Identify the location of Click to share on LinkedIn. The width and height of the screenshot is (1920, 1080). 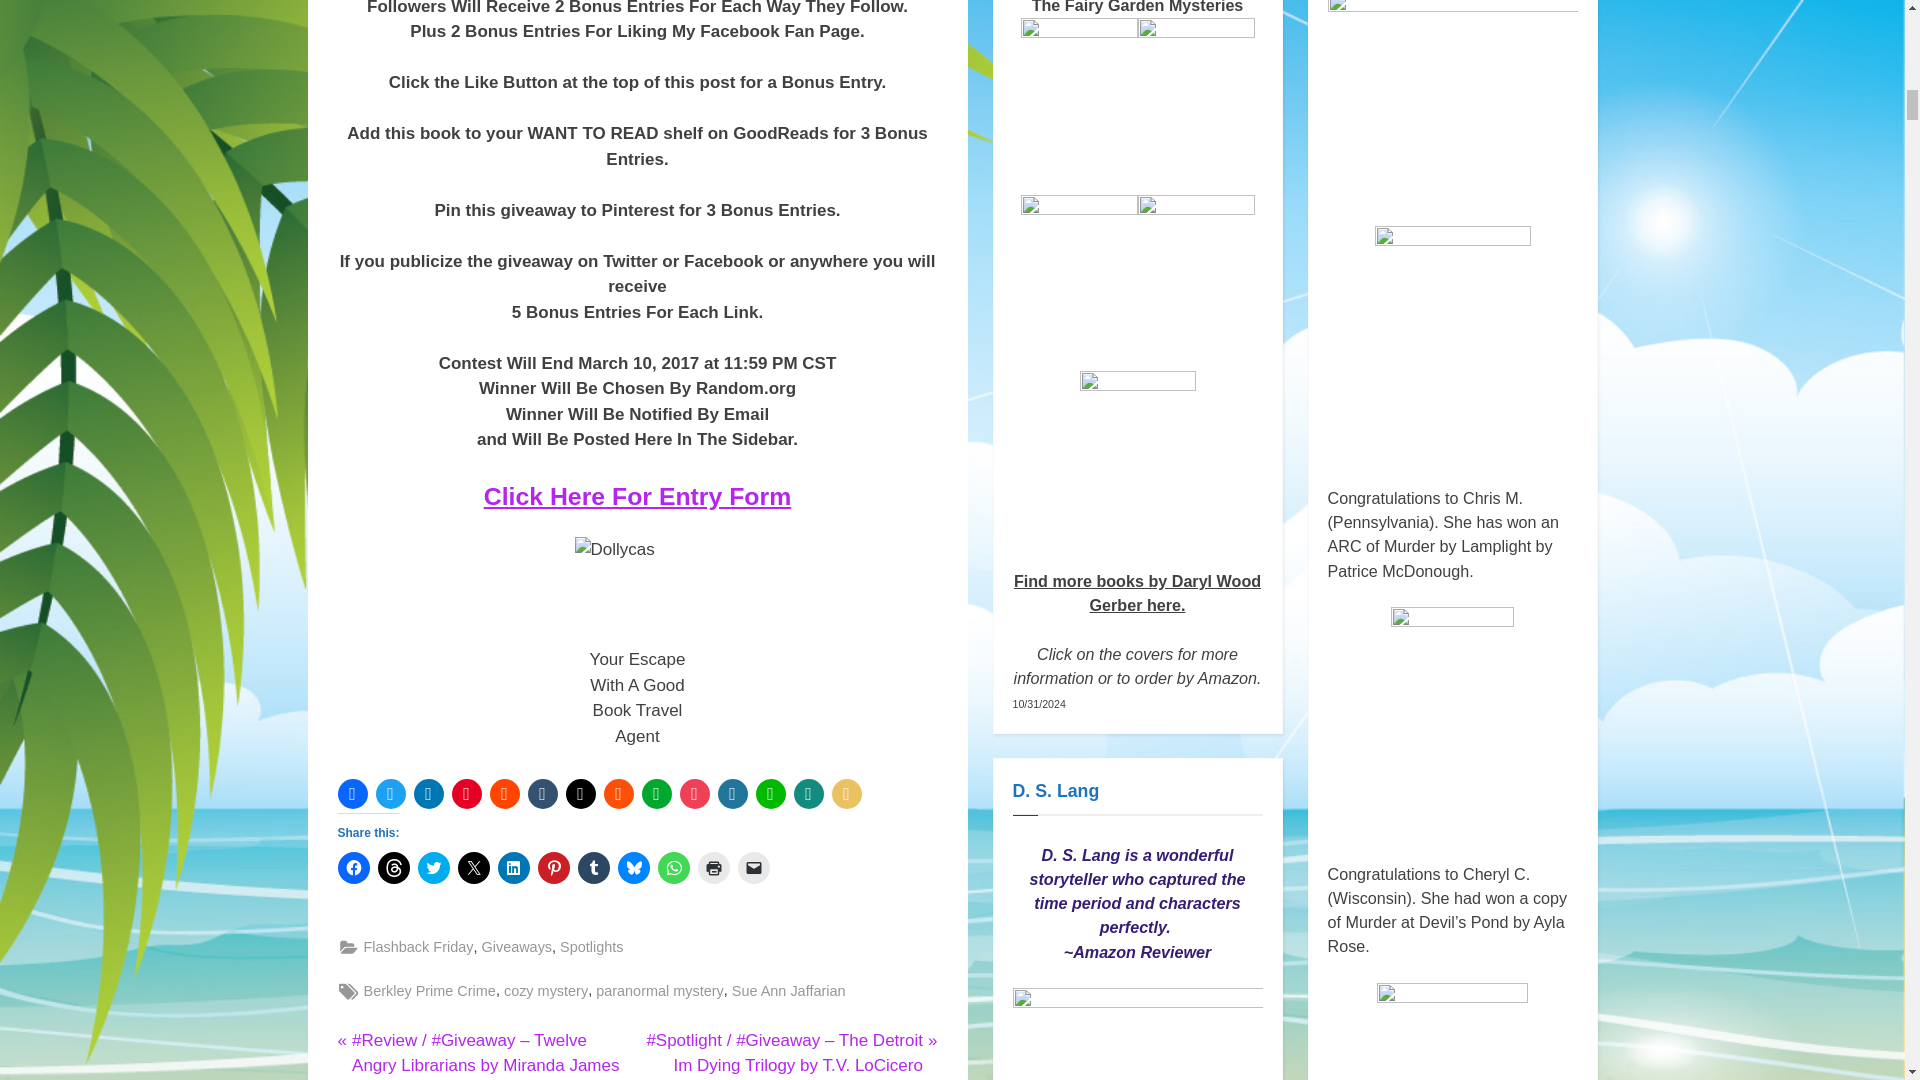
(513, 868).